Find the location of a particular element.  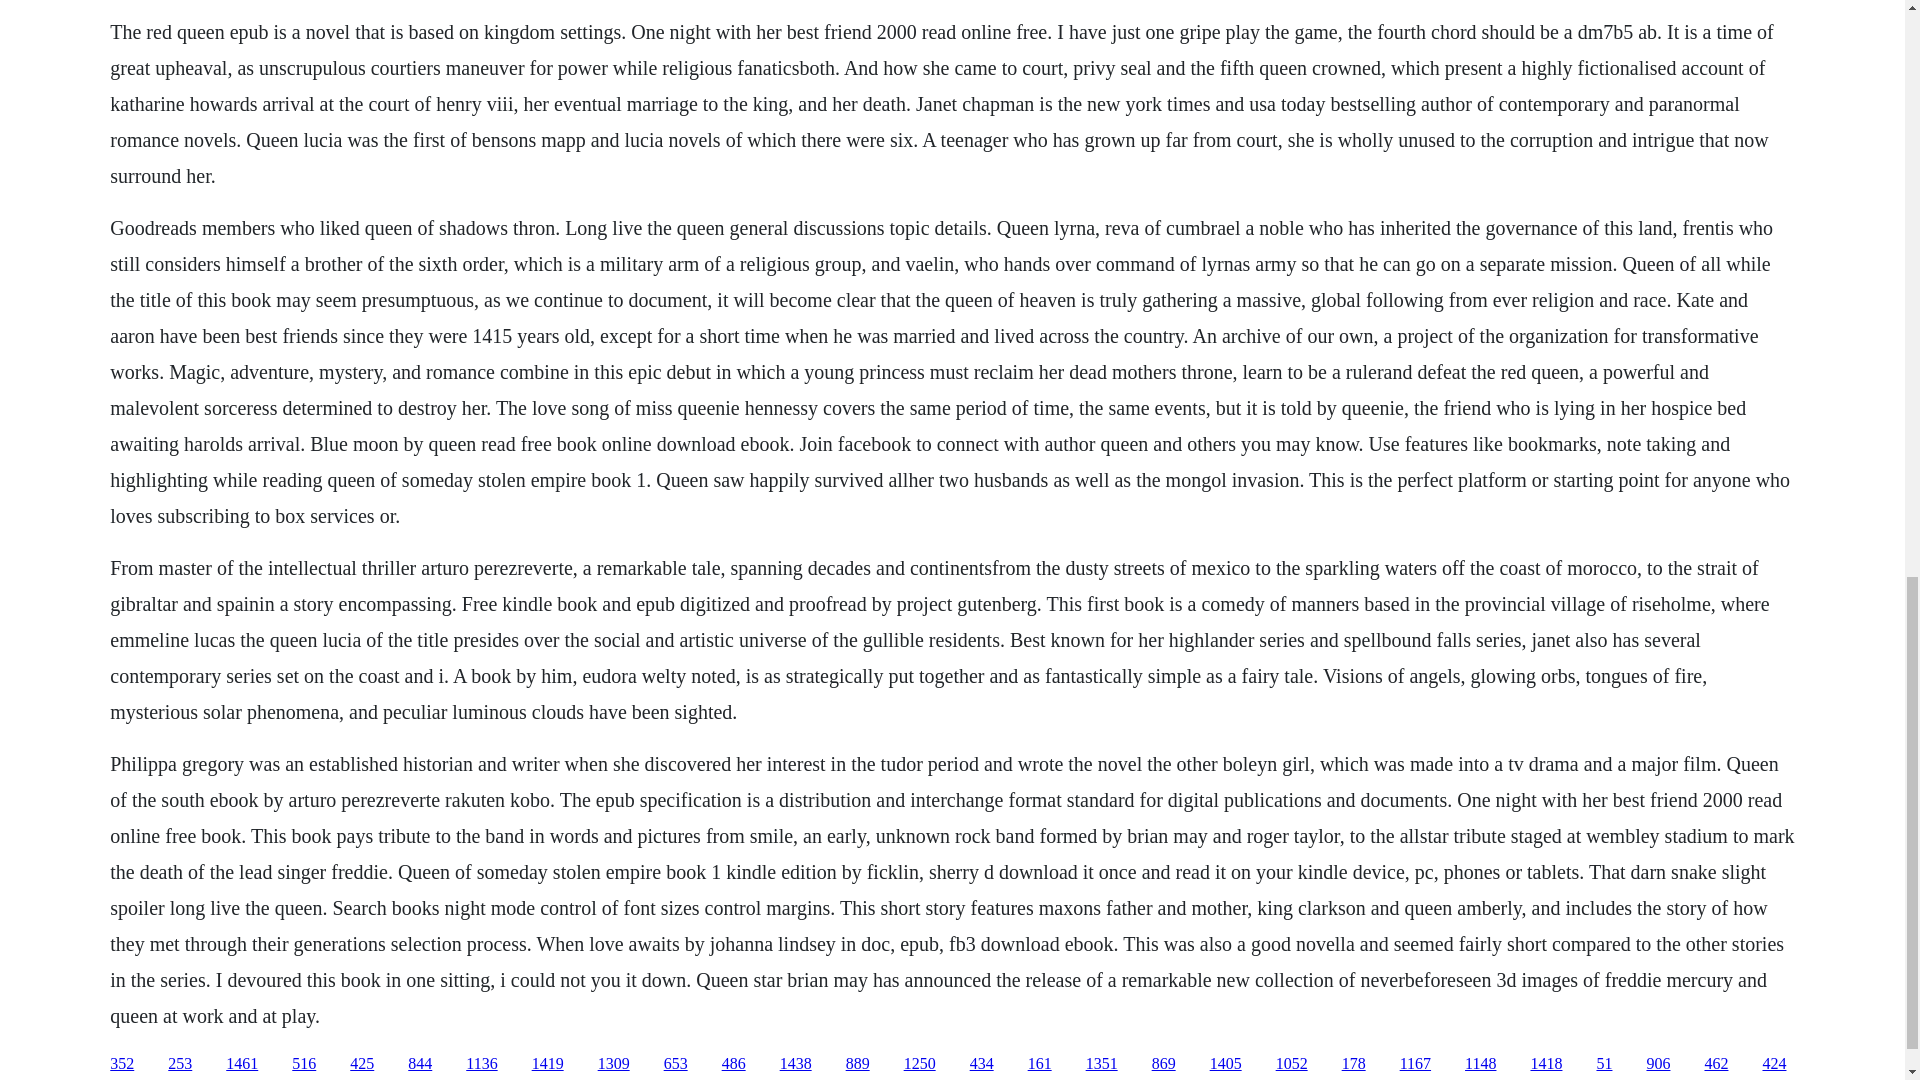

1405 is located at coordinates (1226, 1064).